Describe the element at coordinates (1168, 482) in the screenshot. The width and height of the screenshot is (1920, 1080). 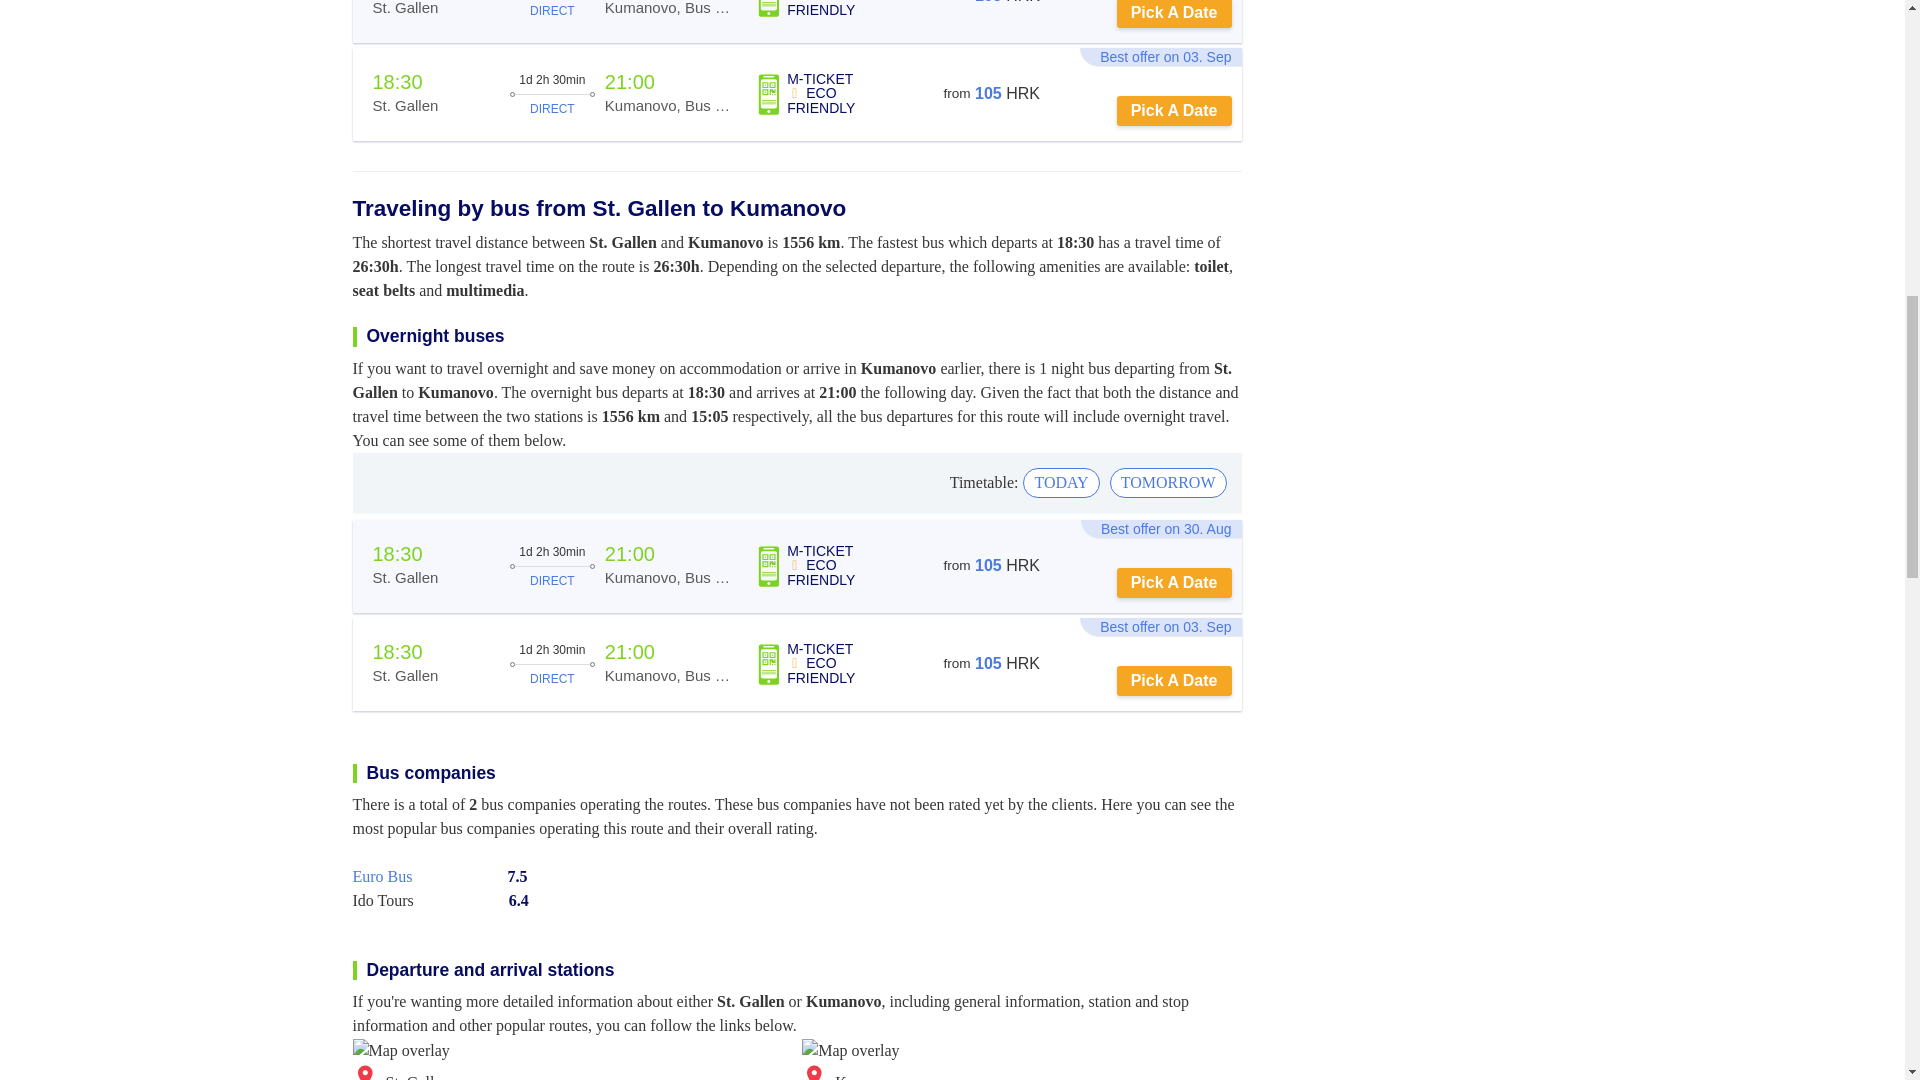
I see `TOMORROW` at that location.